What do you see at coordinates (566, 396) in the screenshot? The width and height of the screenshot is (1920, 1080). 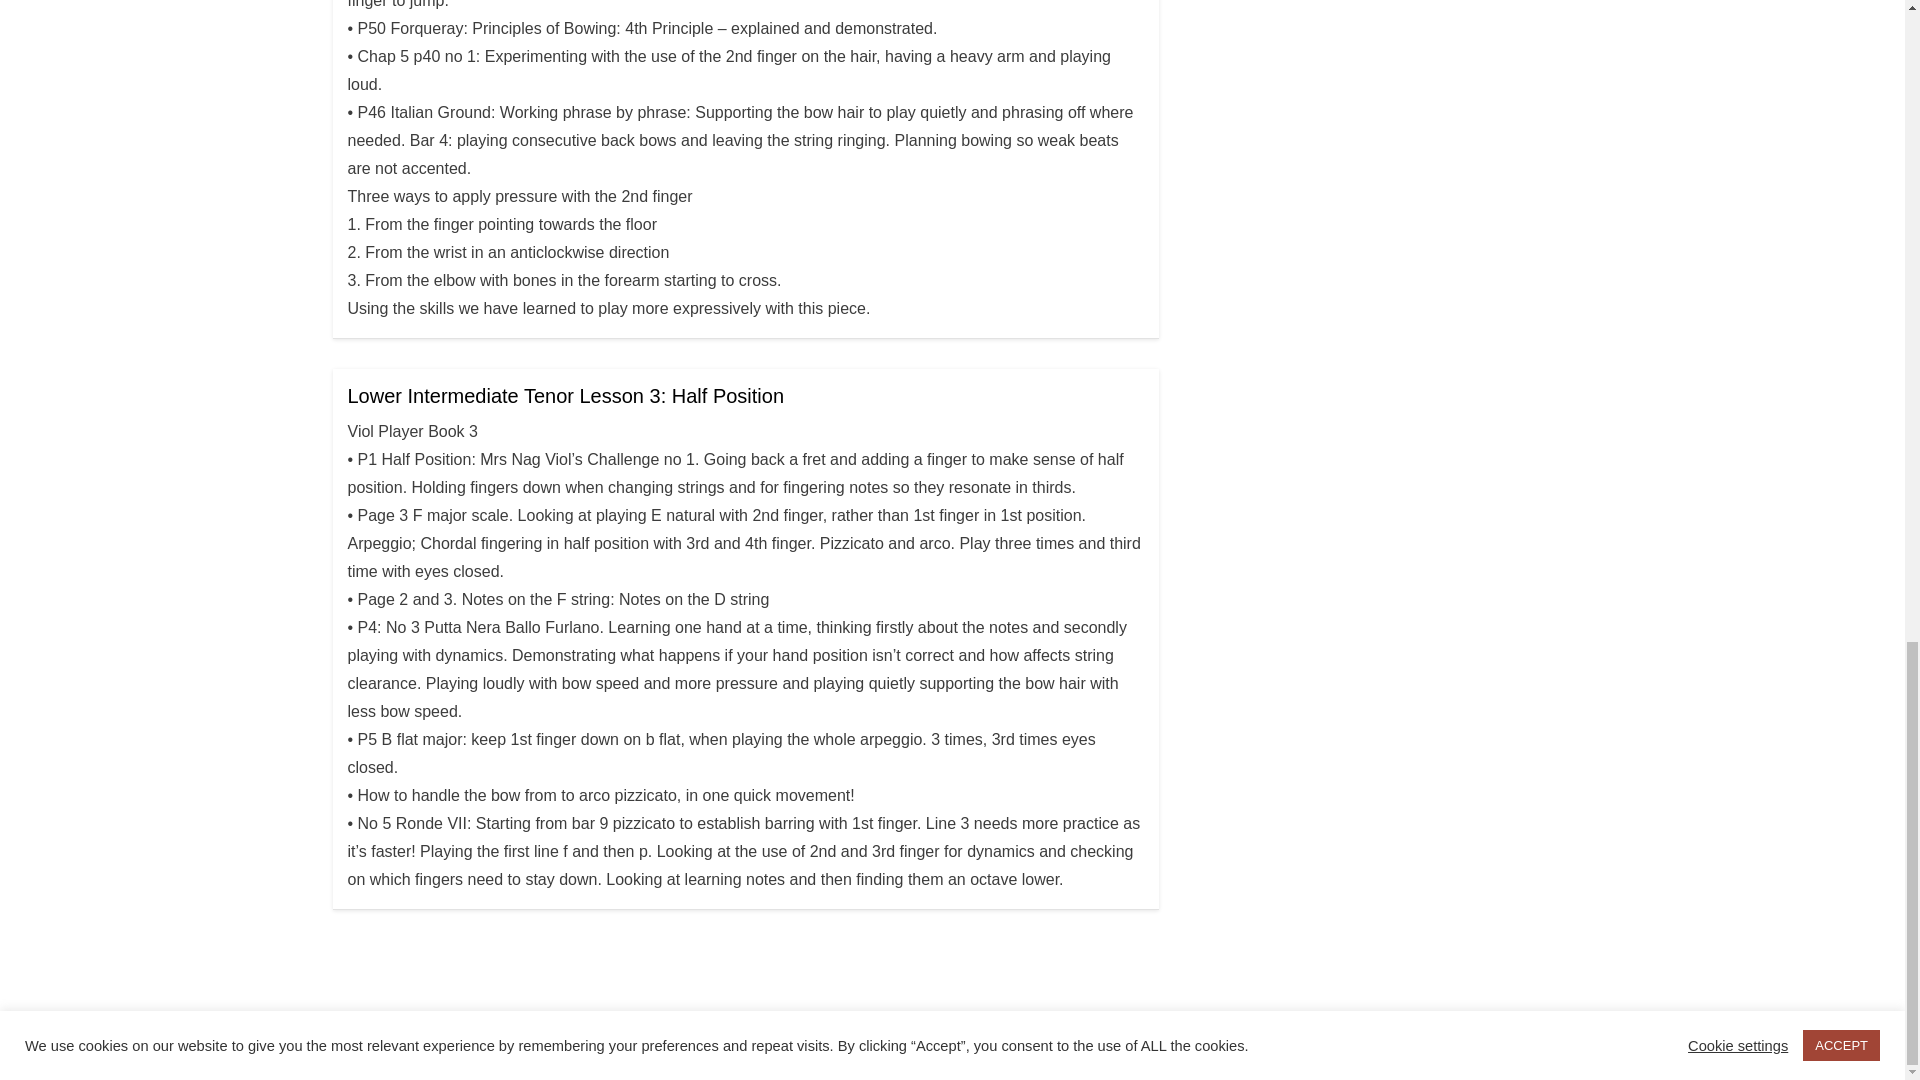 I see `Lower Intermediate Tenor Lesson 3: Half Position` at bounding box center [566, 396].